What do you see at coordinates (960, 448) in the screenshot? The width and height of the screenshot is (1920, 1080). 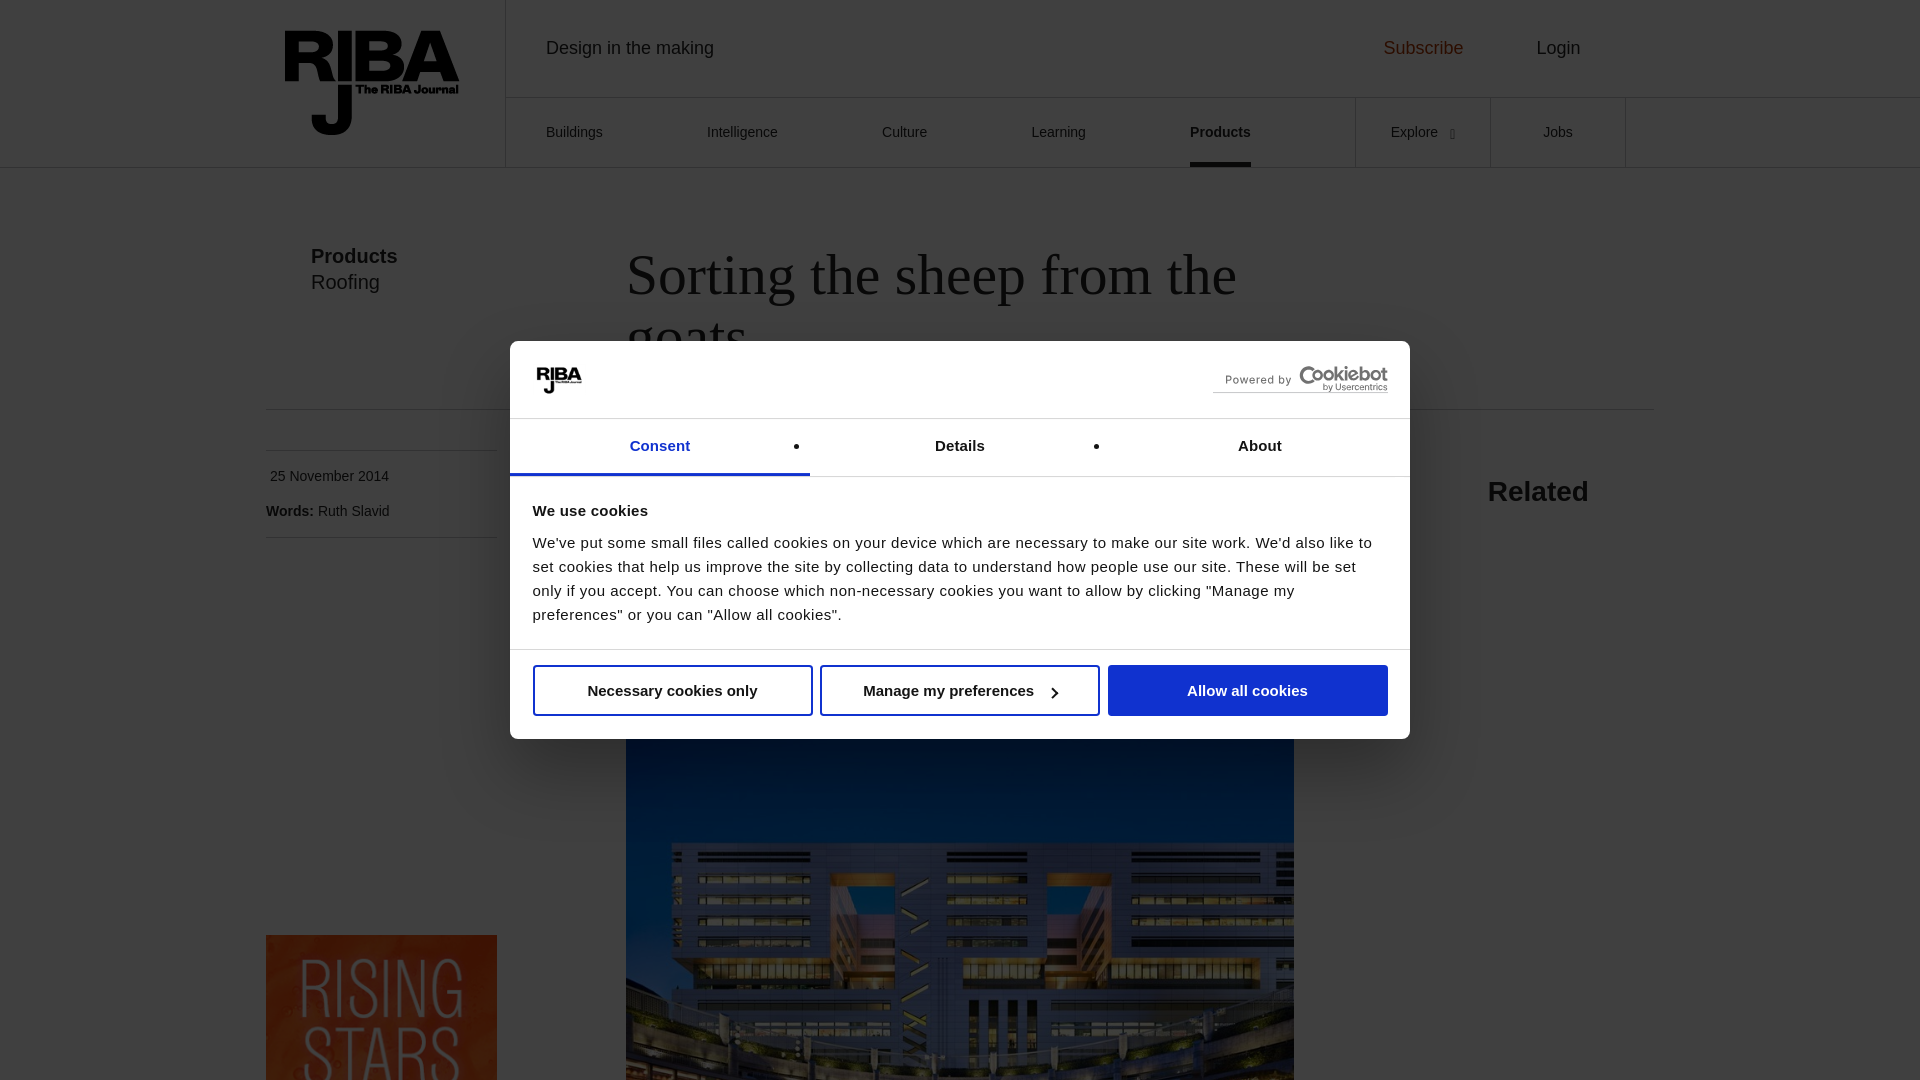 I see `Details` at bounding box center [960, 448].